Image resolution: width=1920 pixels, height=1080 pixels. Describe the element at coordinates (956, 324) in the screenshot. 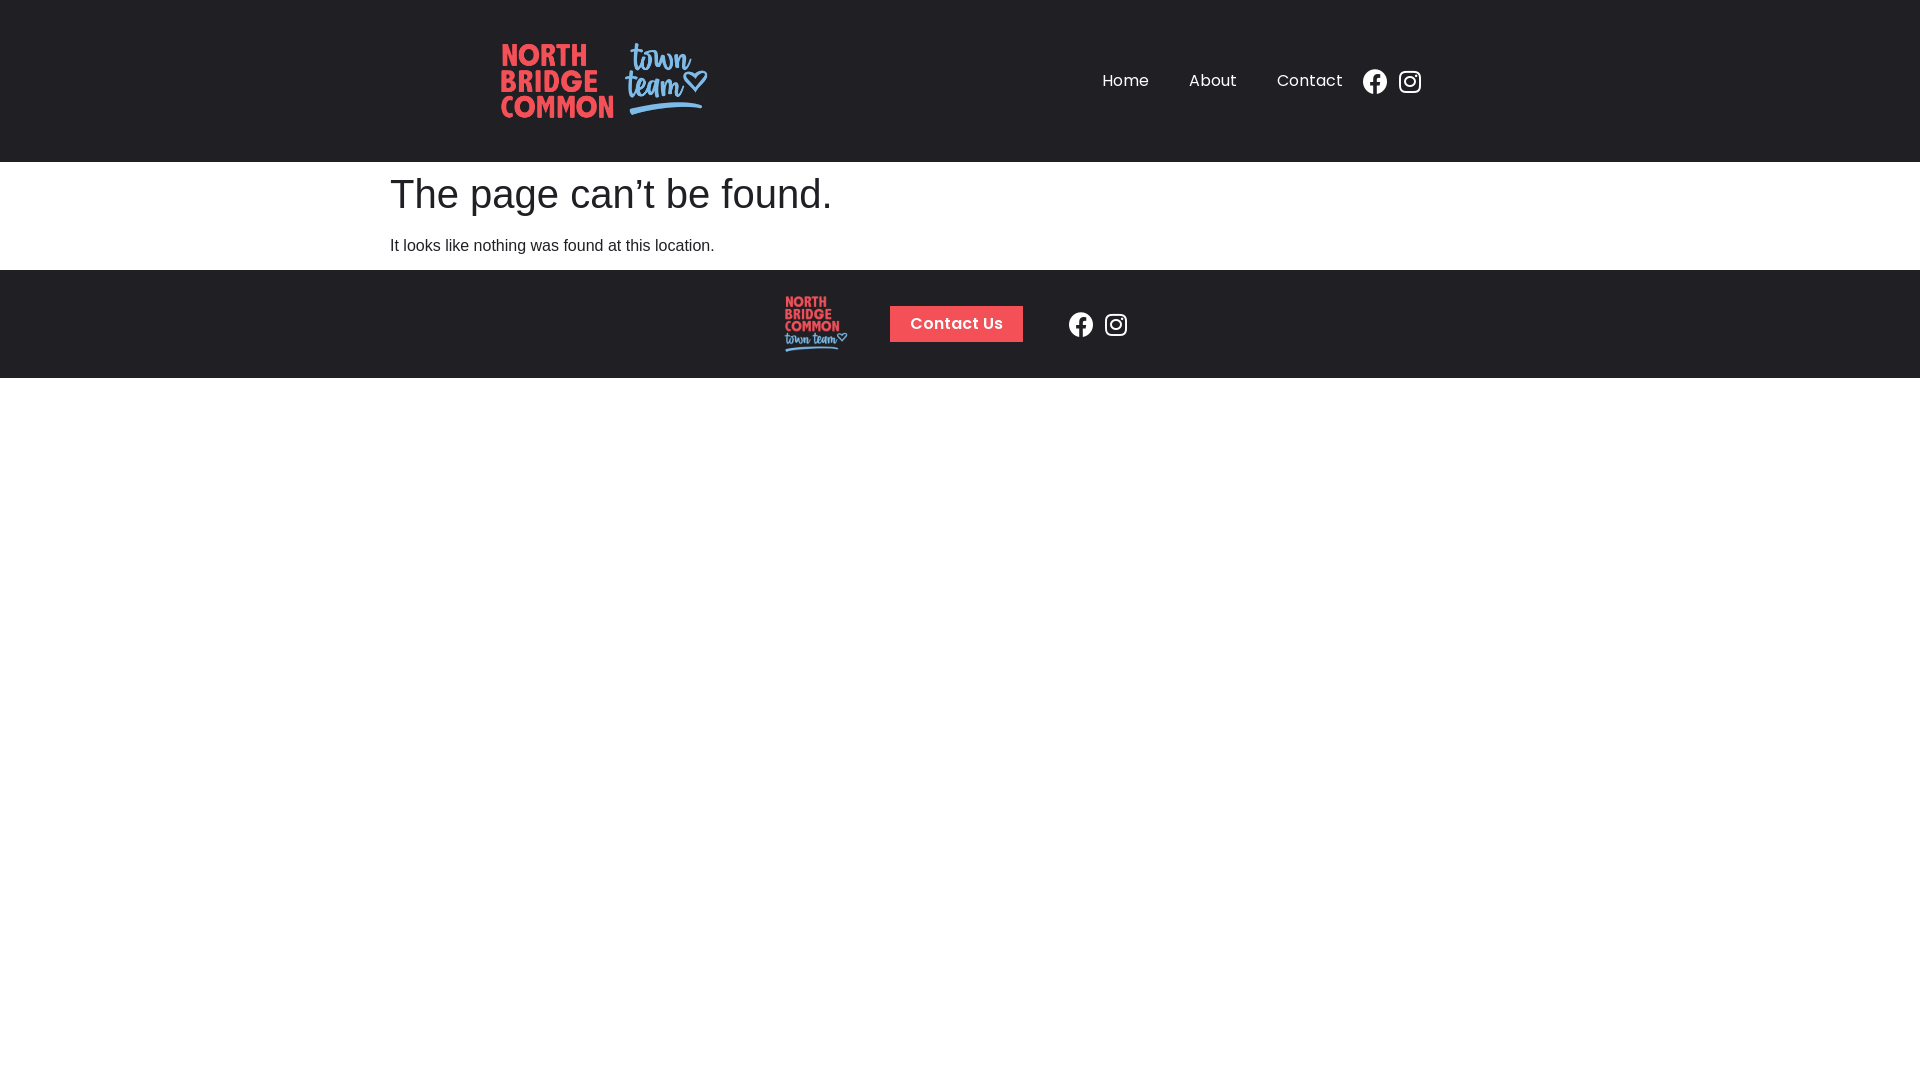

I see `Contact Us` at that location.